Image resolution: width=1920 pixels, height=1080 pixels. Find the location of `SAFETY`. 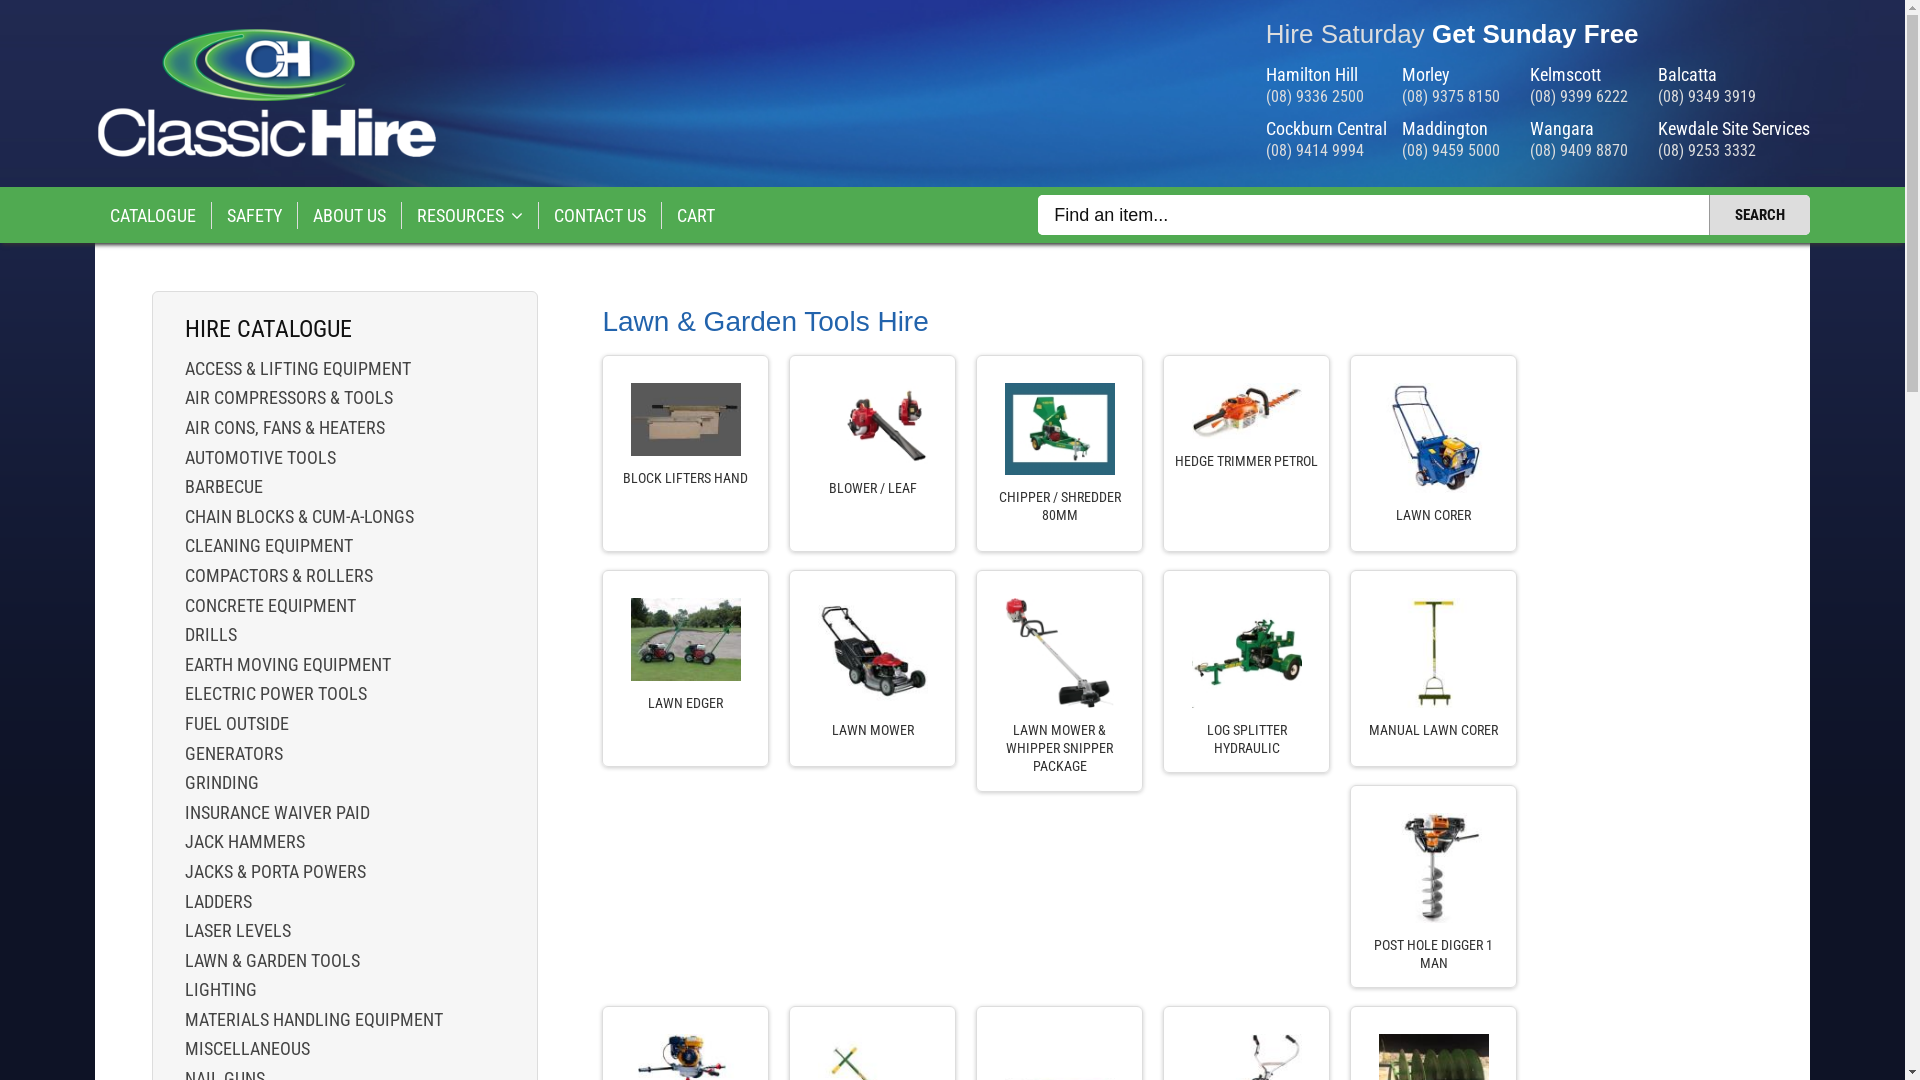

SAFETY is located at coordinates (255, 216).